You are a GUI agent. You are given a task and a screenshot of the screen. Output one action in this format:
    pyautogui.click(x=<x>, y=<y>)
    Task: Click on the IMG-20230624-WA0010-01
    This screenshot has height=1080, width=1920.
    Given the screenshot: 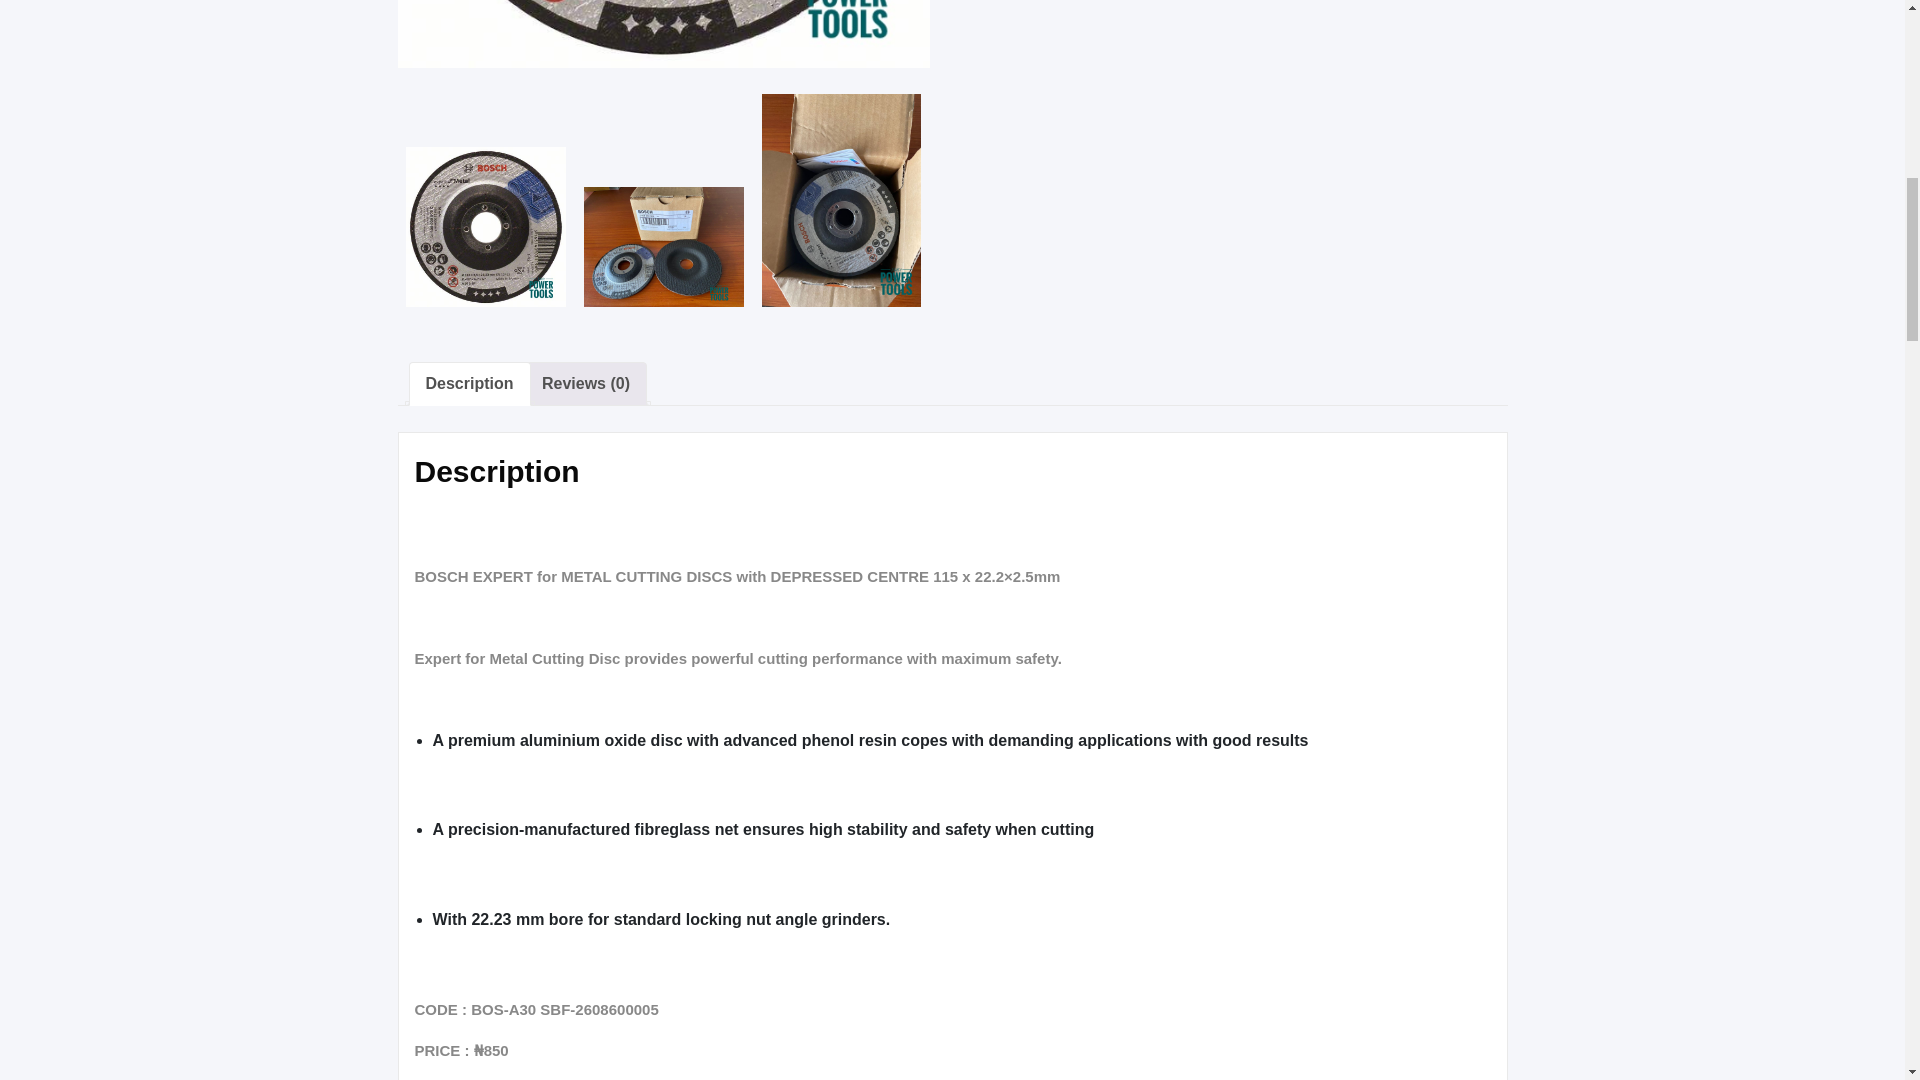 What is the action you would take?
    pyautogui.click(x=664, y=246)
    